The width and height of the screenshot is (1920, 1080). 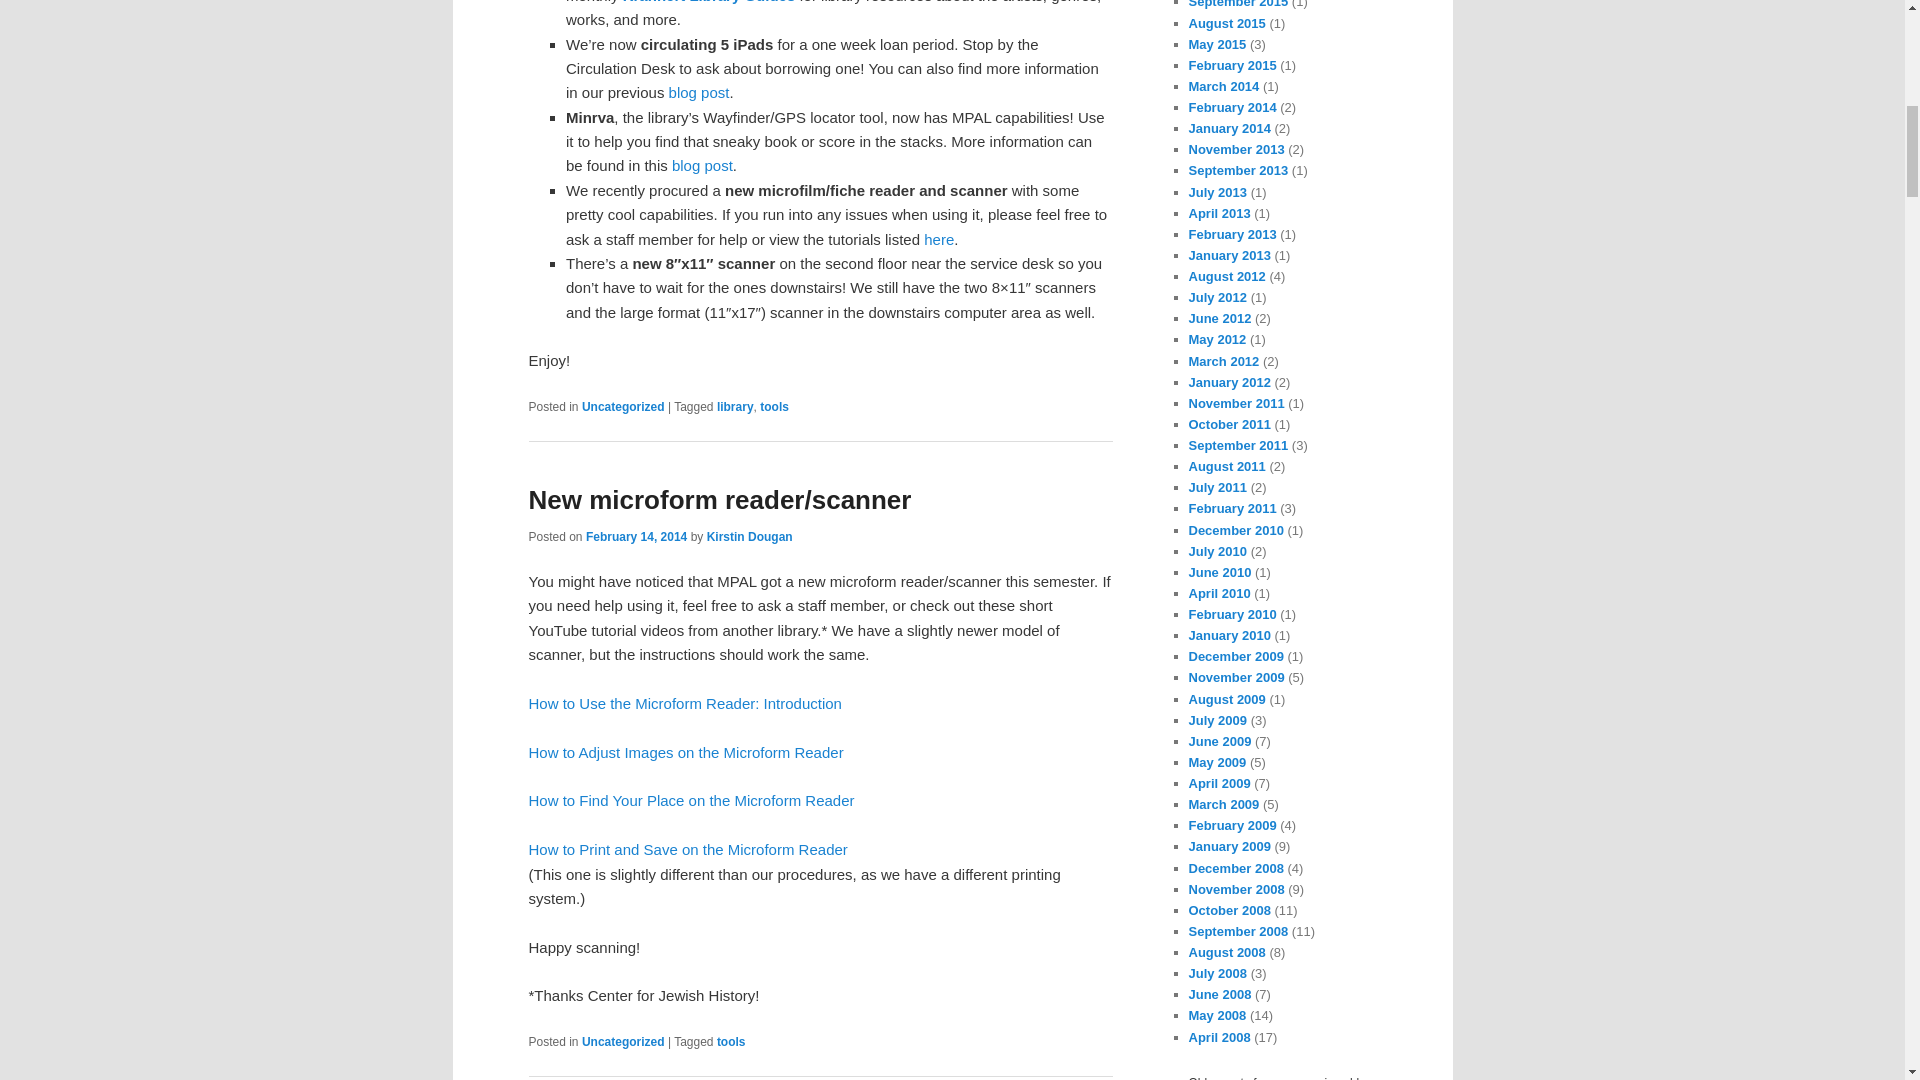 What do you see at coordinates (691, 800) in the screenshot?
I see `How to Find Your Place on the Microform Reader` at bounding box center [691, 800].